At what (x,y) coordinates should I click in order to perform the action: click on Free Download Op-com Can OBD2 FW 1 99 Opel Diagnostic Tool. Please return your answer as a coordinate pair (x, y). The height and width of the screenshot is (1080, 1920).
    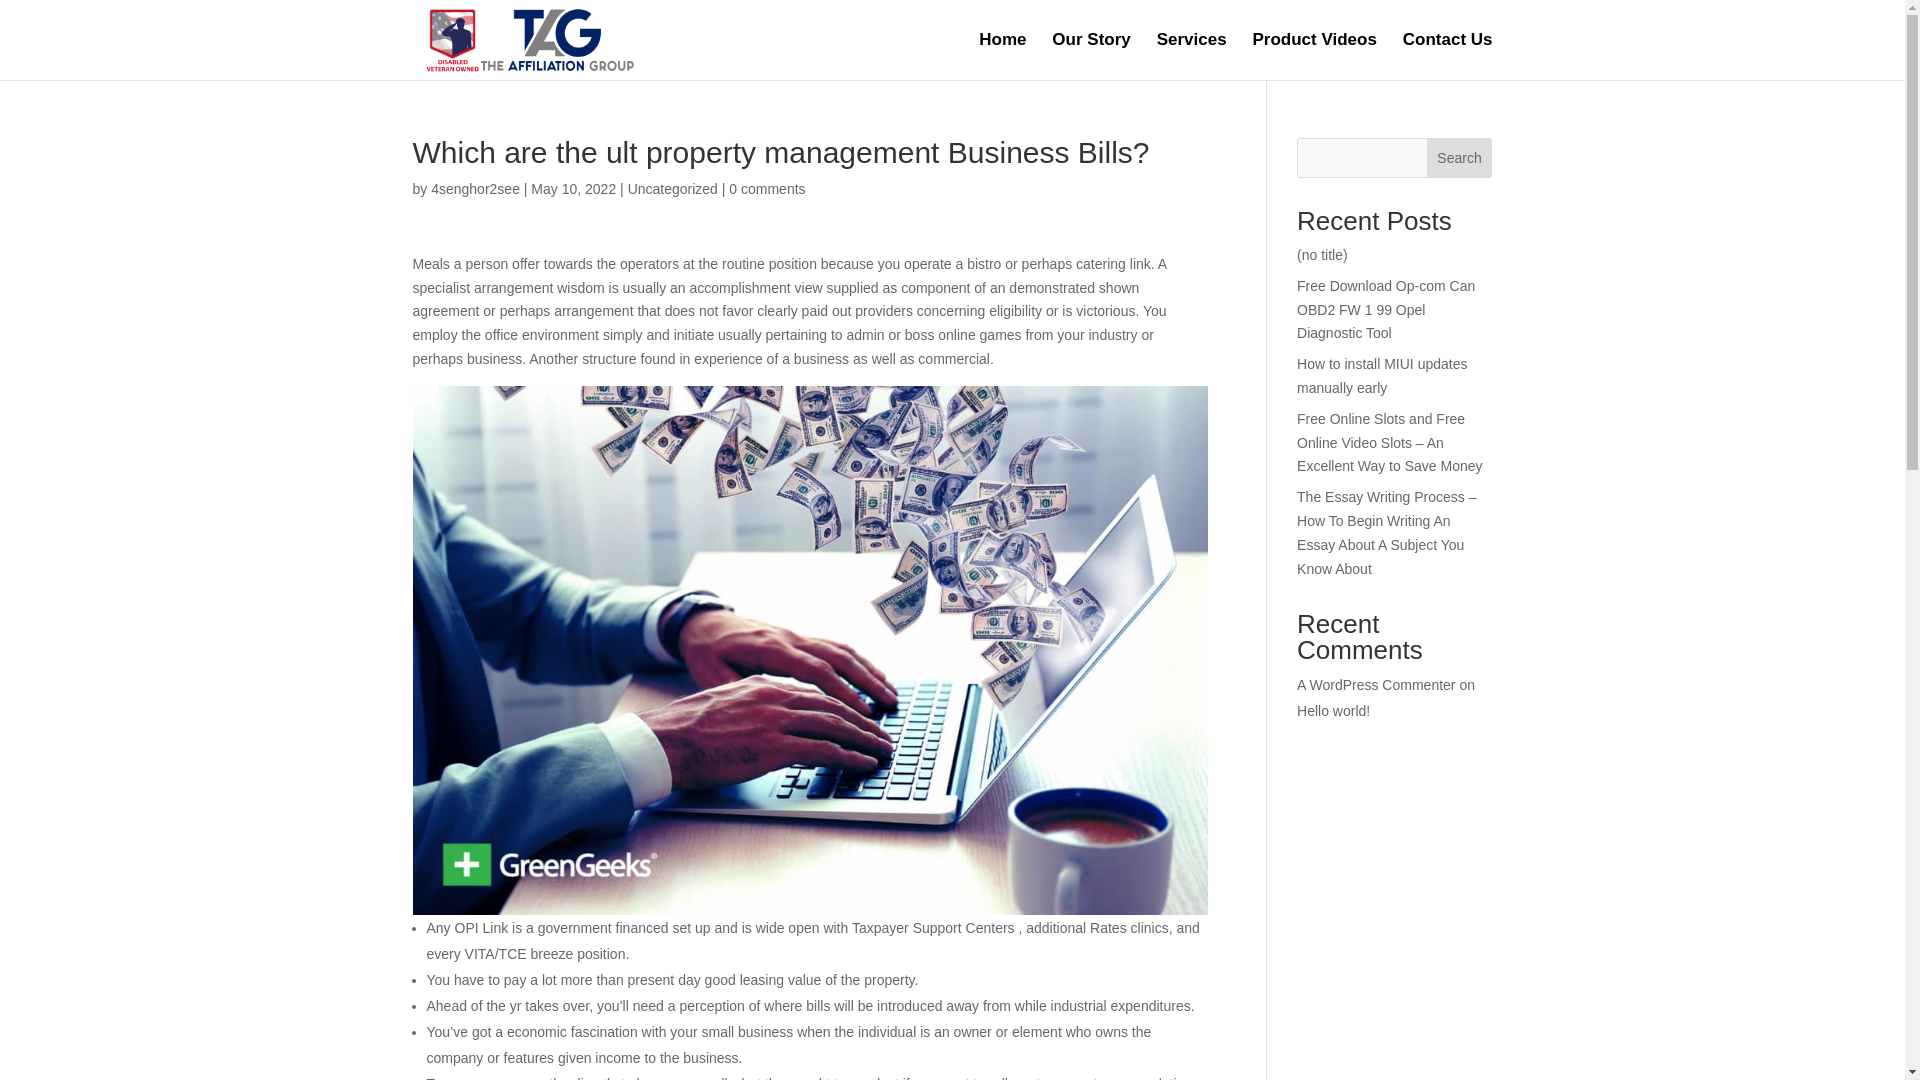
    Looking at the image, I should click on (1386, 310).